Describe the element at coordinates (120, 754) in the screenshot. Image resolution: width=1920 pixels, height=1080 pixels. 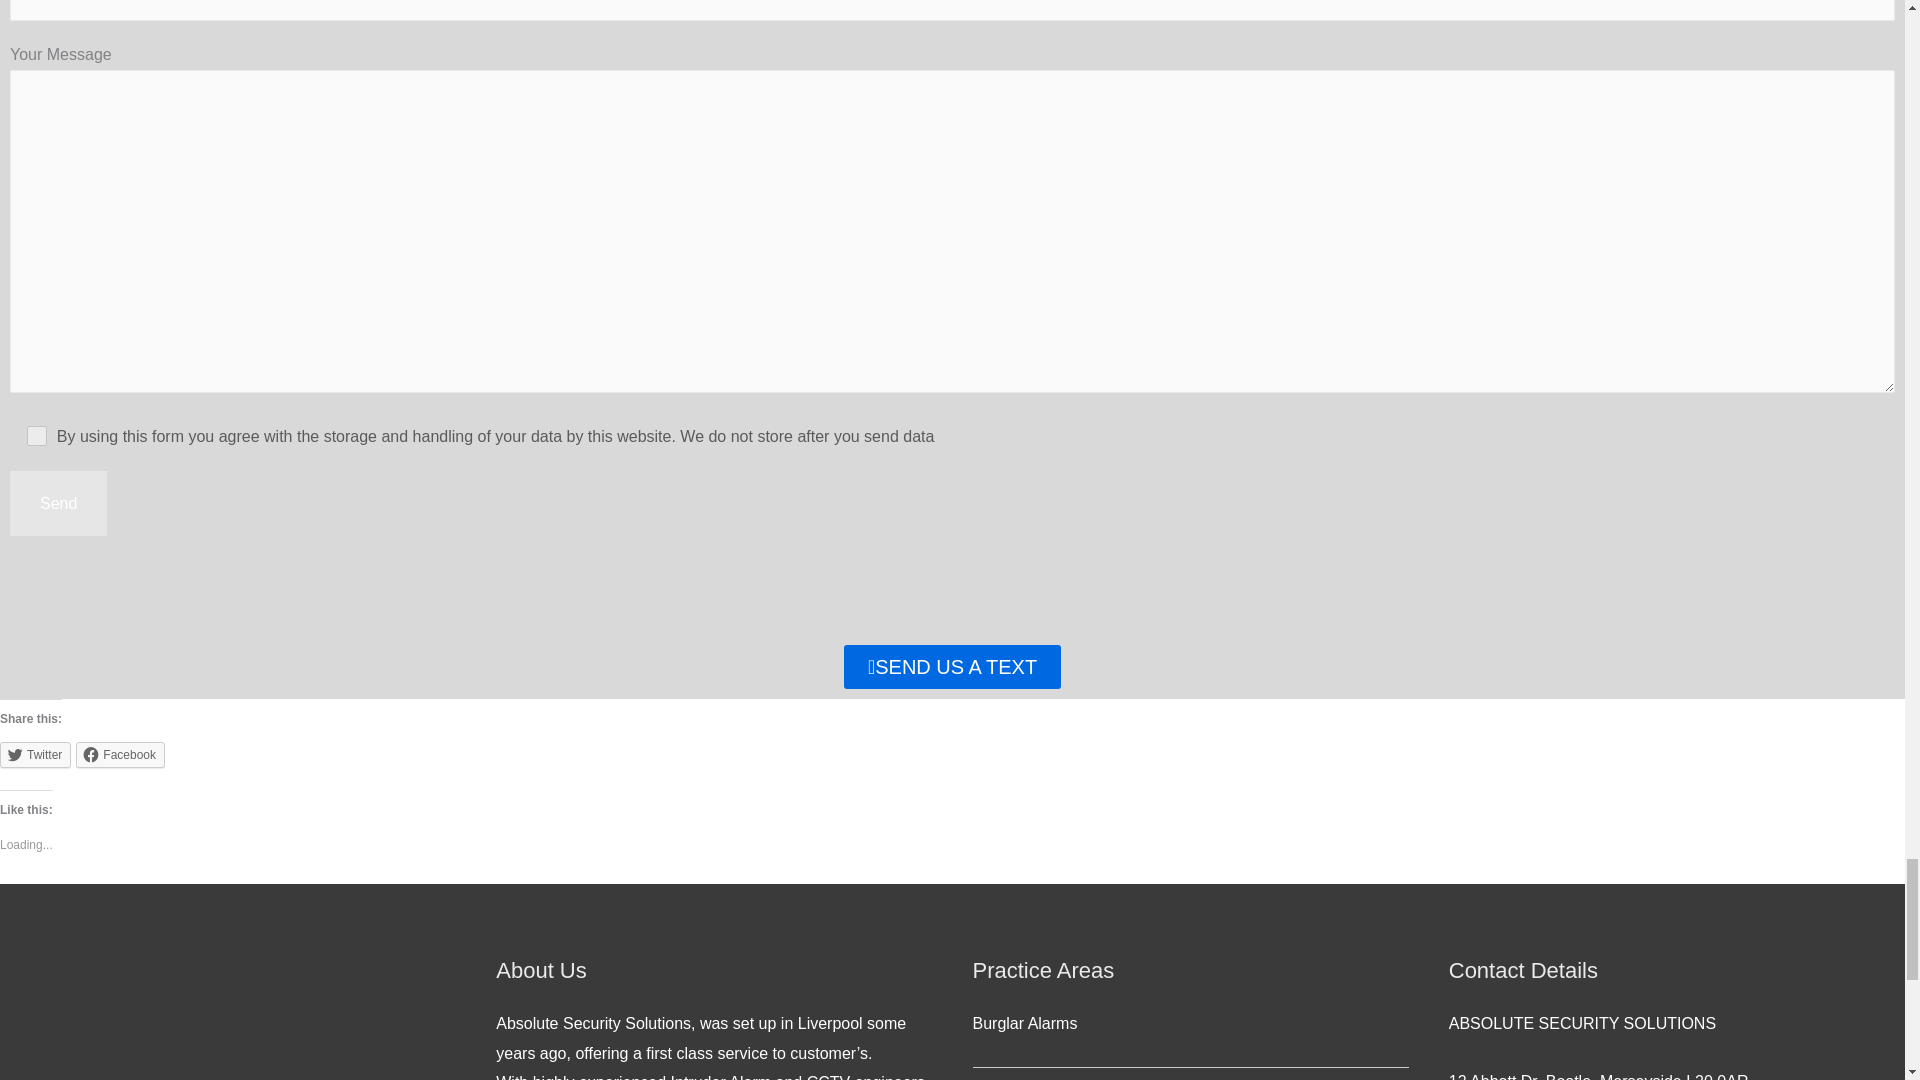
I see `Facebook` at that location.